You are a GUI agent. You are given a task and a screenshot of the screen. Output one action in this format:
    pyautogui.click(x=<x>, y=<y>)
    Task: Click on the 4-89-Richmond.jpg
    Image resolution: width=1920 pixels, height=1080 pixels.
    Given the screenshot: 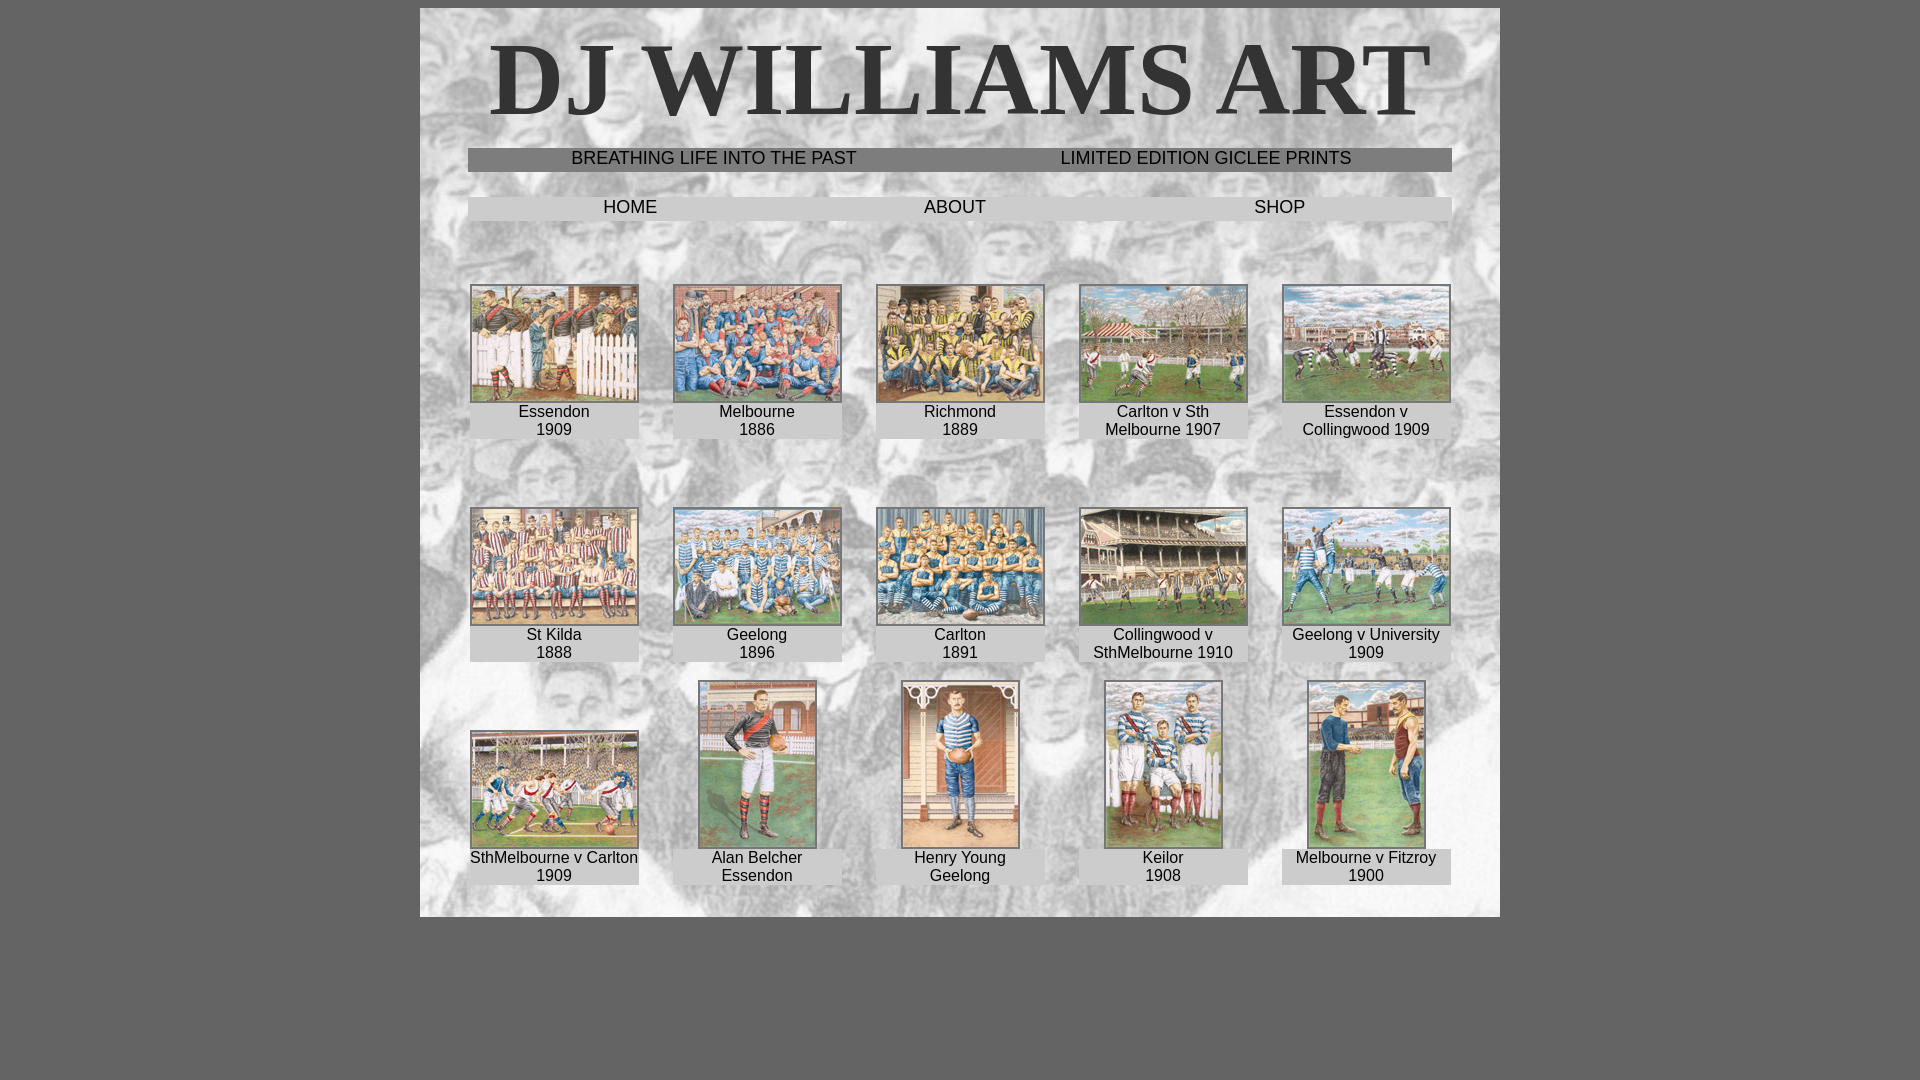 What is the action you would take?
    pyautogui.click(x=960, y=344)
    